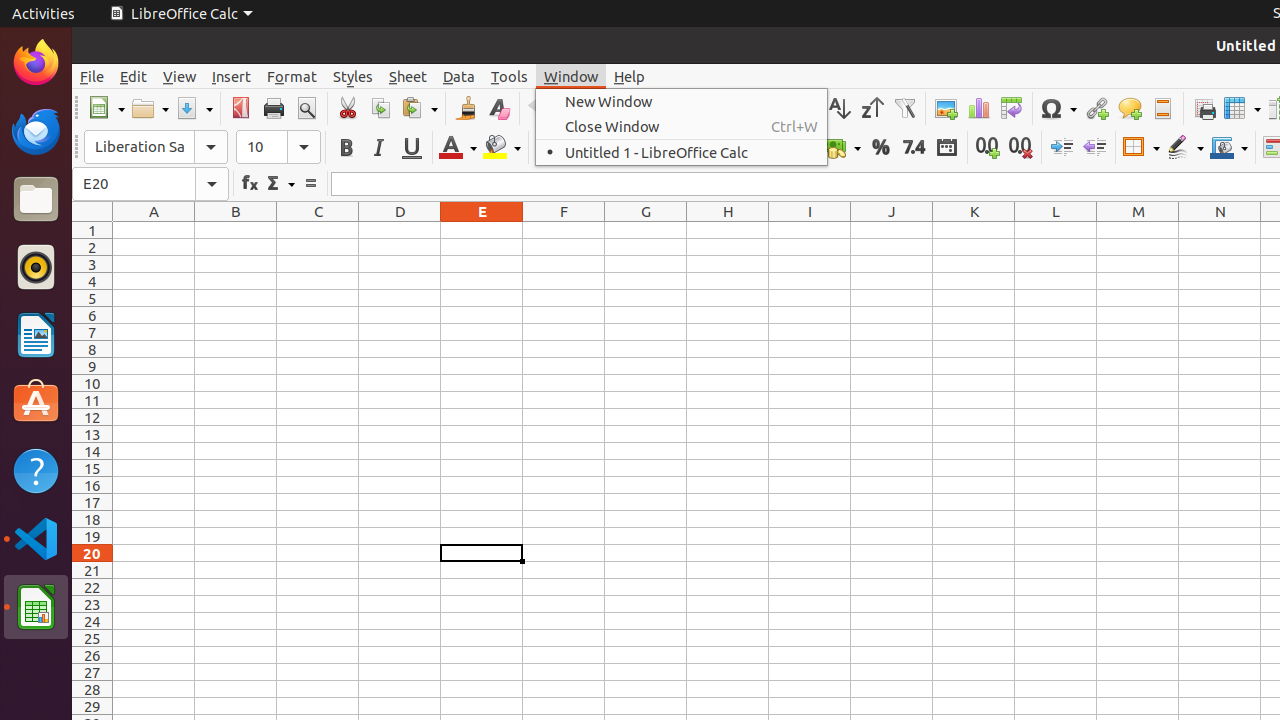 The height and width of the screenshot is (720, 1280). What do you see at coordinates (974, 230) in the screenshot?
I see `K1` at bounding box center [974, 230].